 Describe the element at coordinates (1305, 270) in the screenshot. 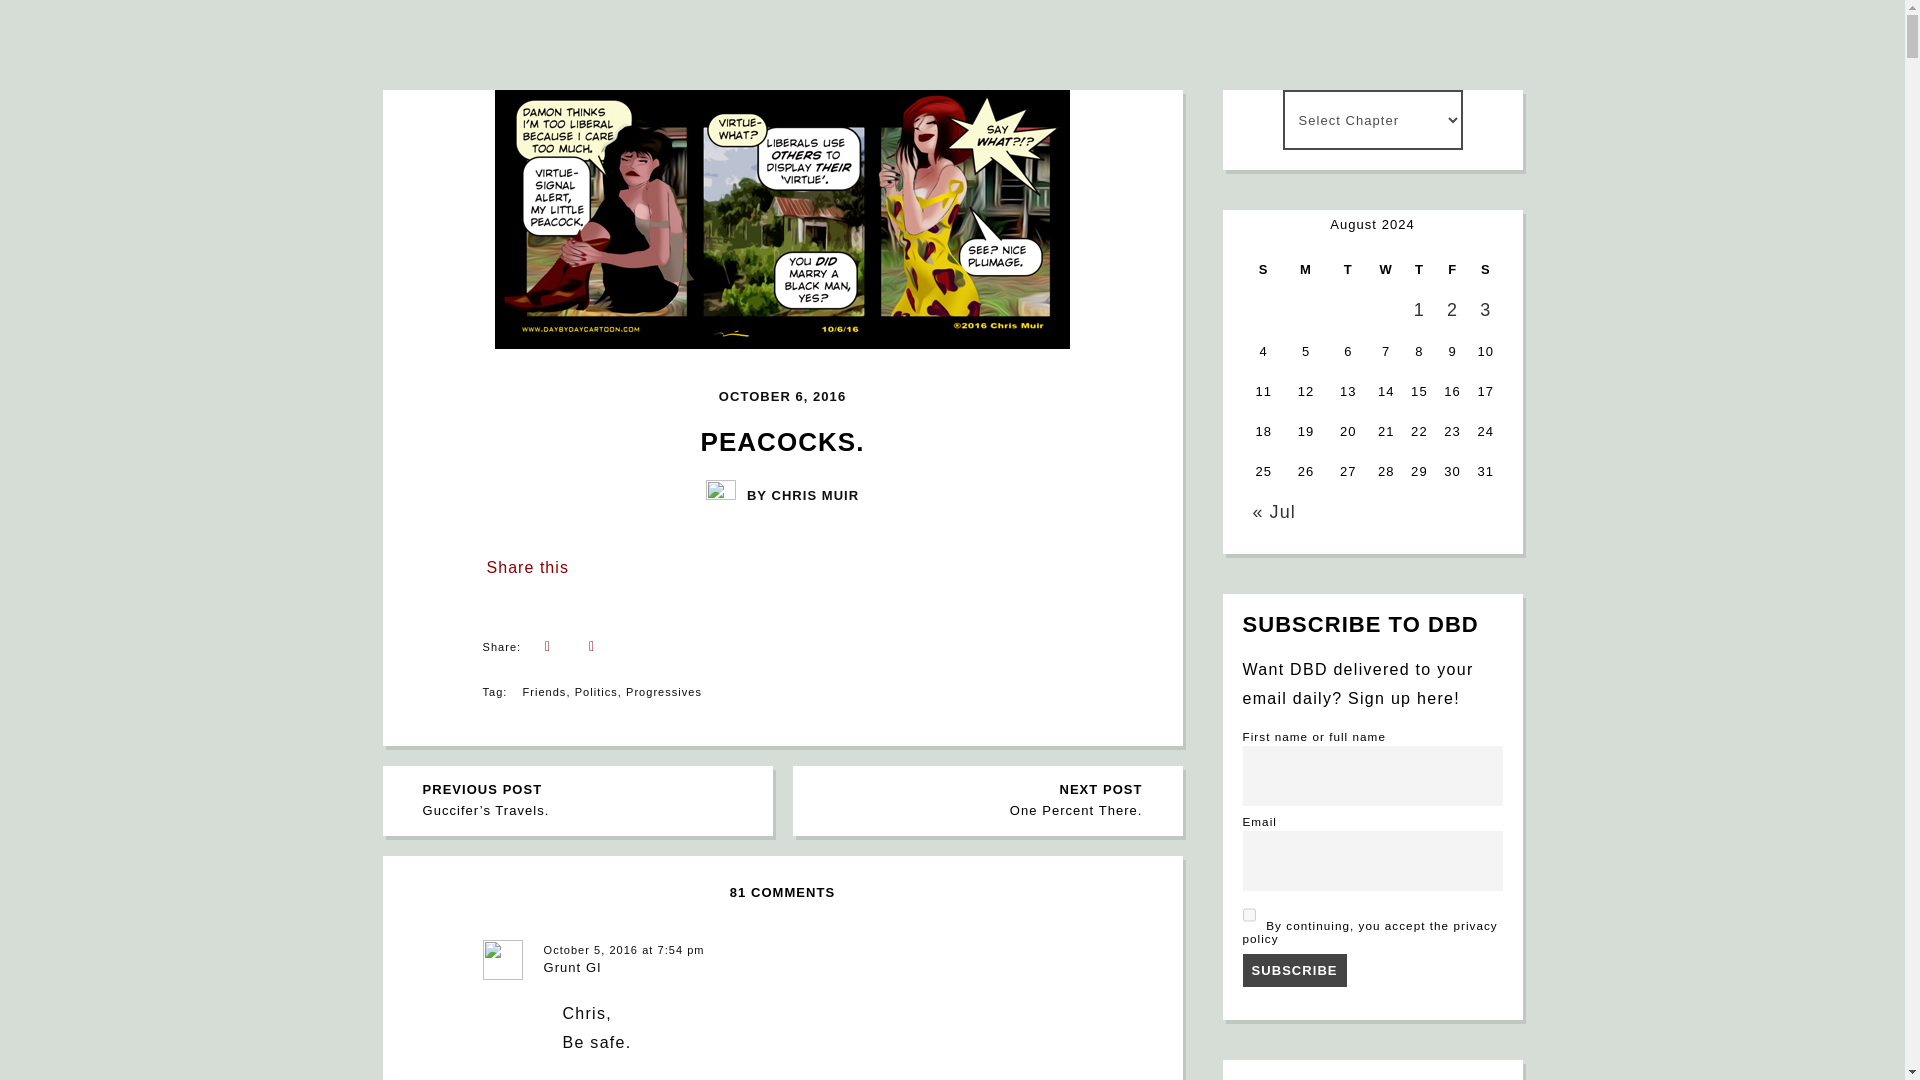

I see `Monday` at that location.